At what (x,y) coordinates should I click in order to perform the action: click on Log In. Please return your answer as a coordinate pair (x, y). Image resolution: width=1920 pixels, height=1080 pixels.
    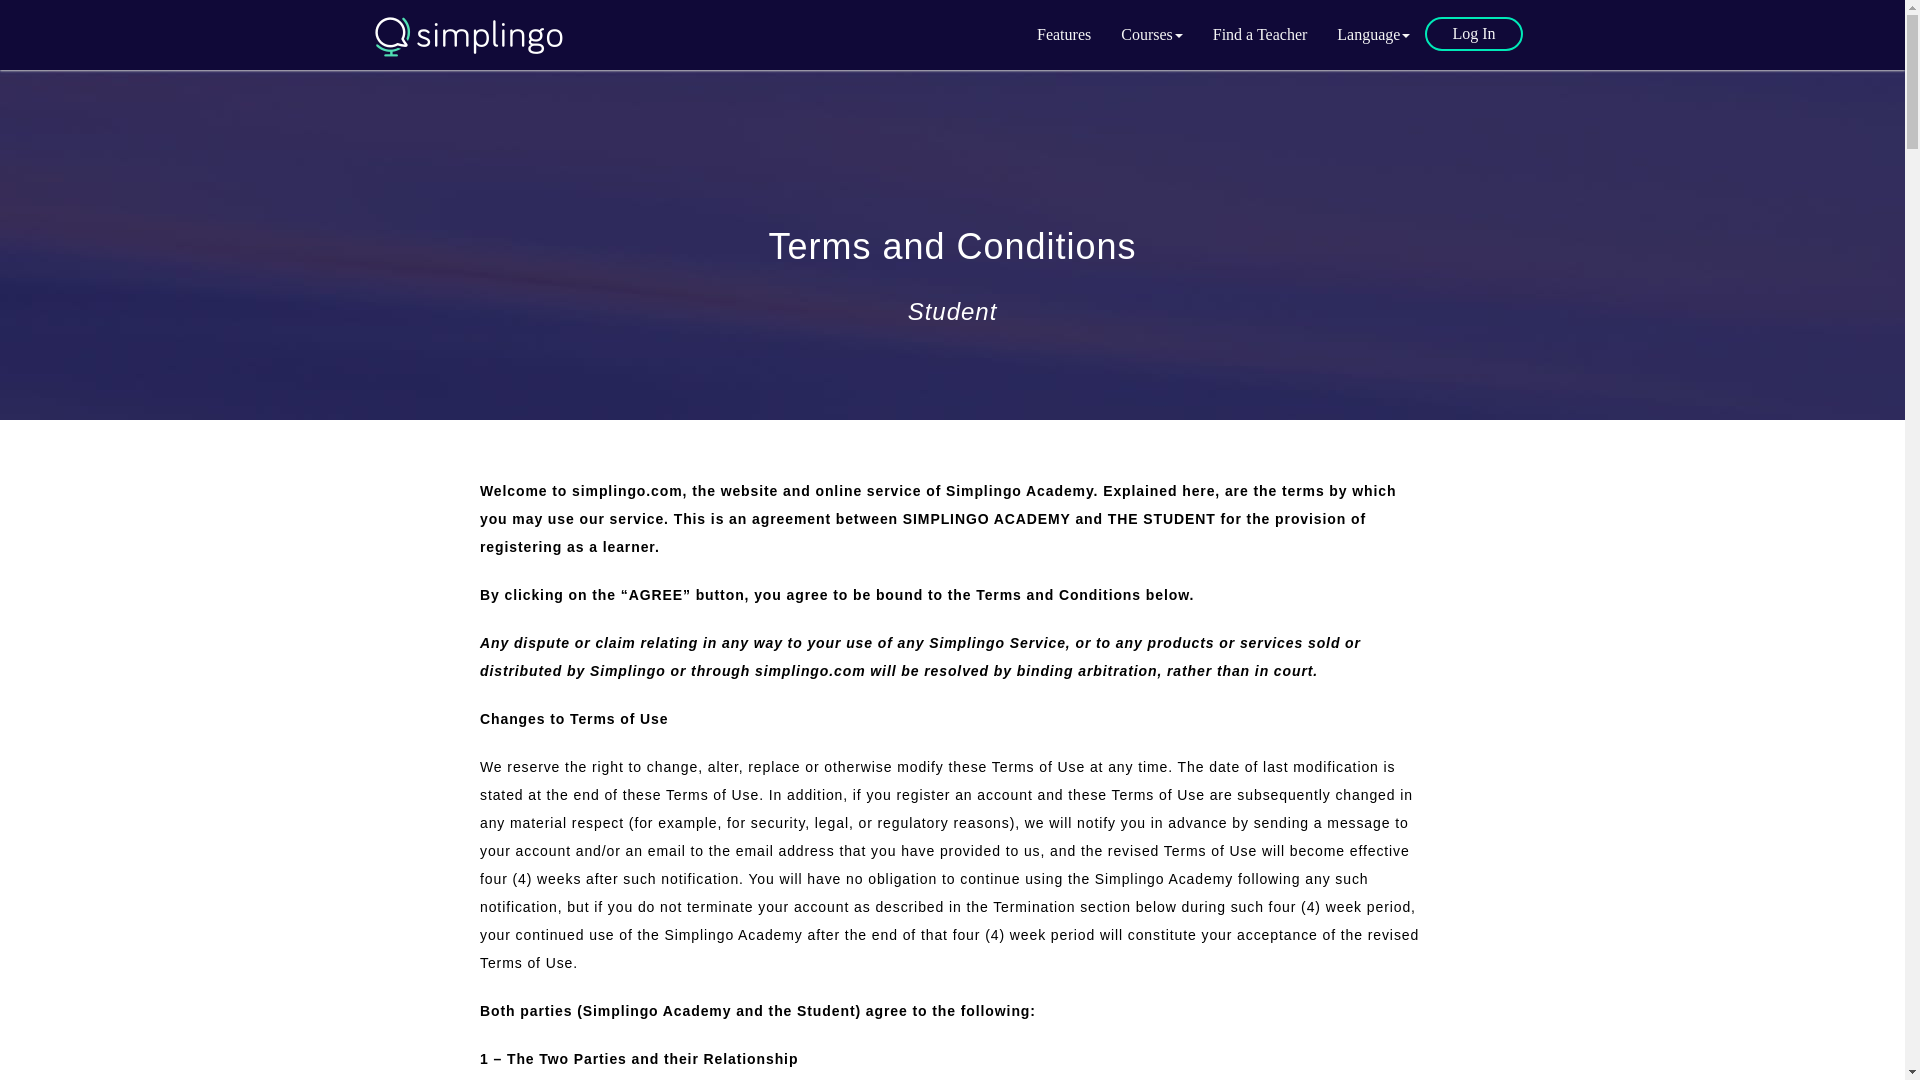
    Looking at the image, I should click on (1473, 34).